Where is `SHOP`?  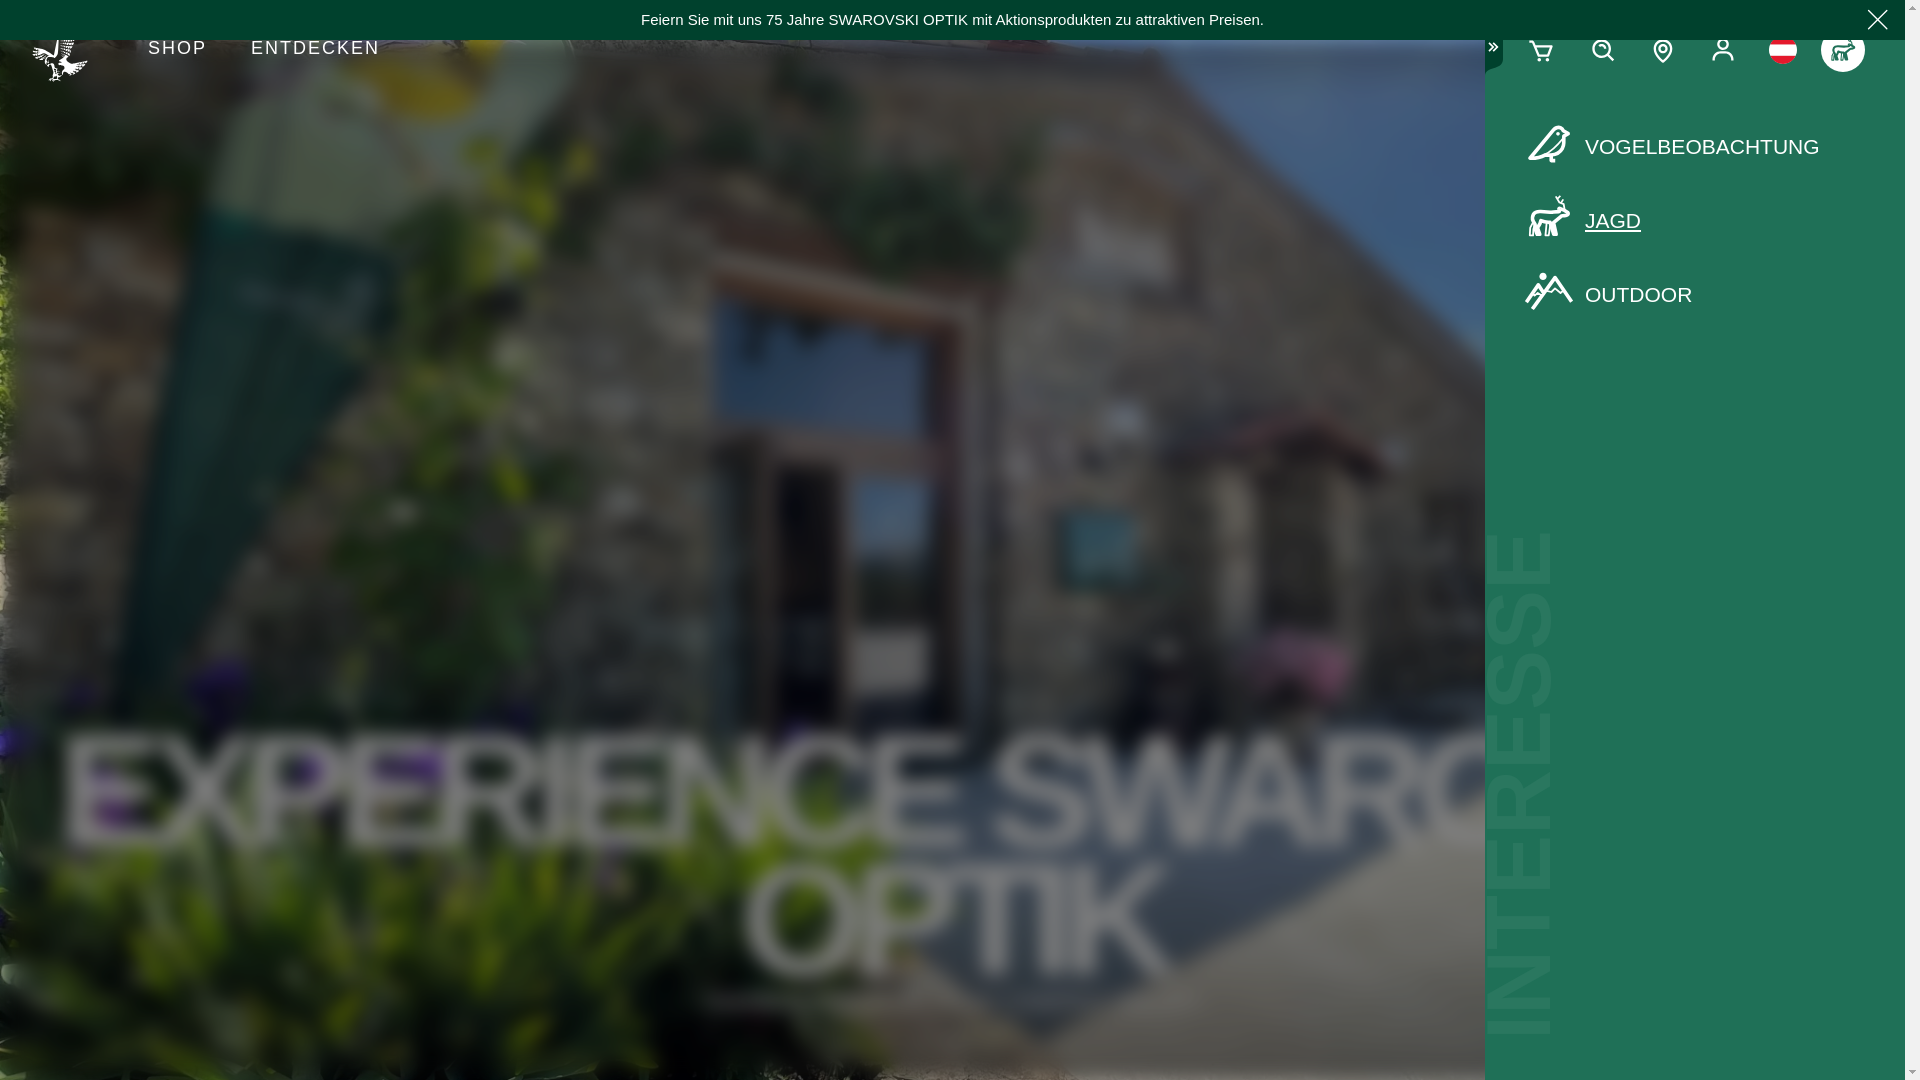
SHOP is located at coordinates (177, 50).